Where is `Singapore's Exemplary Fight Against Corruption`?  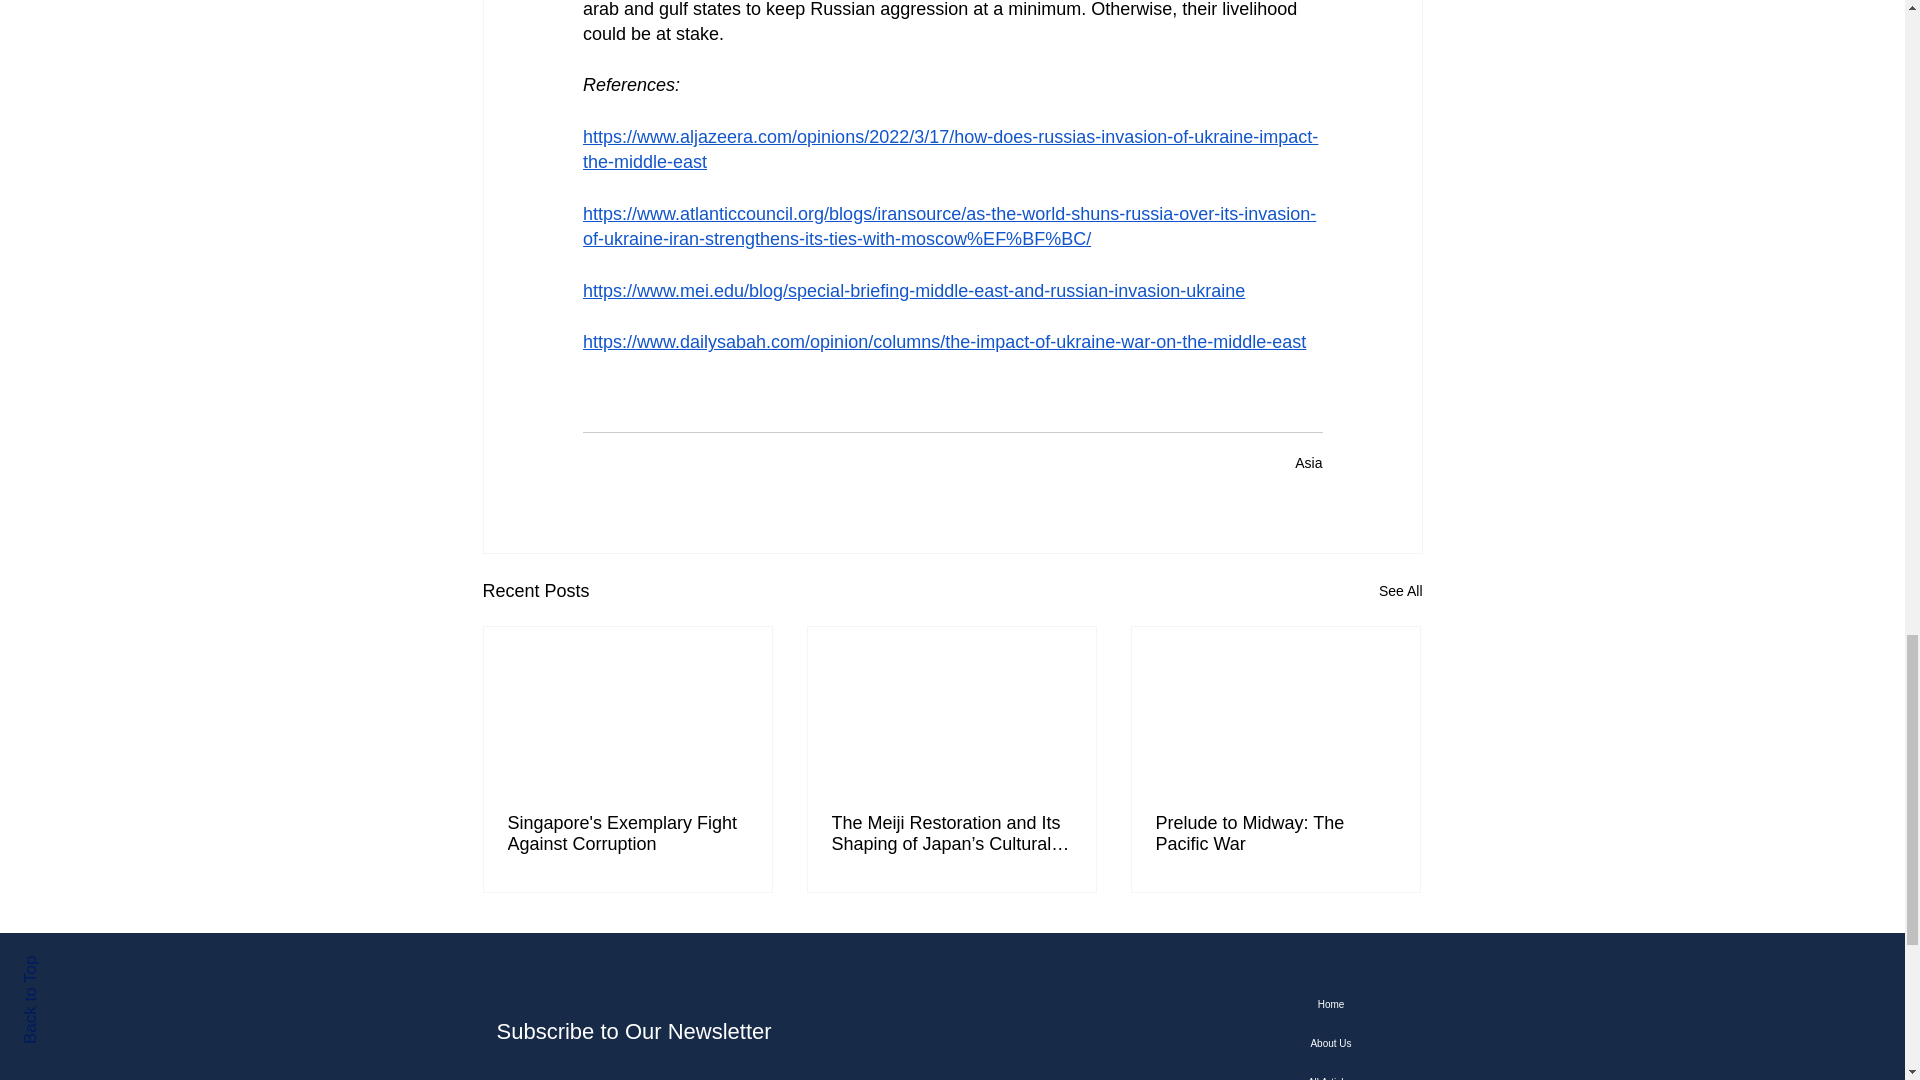
Singapore's Exemplary Fight Against Corruption is located at coordinates (628, 834).